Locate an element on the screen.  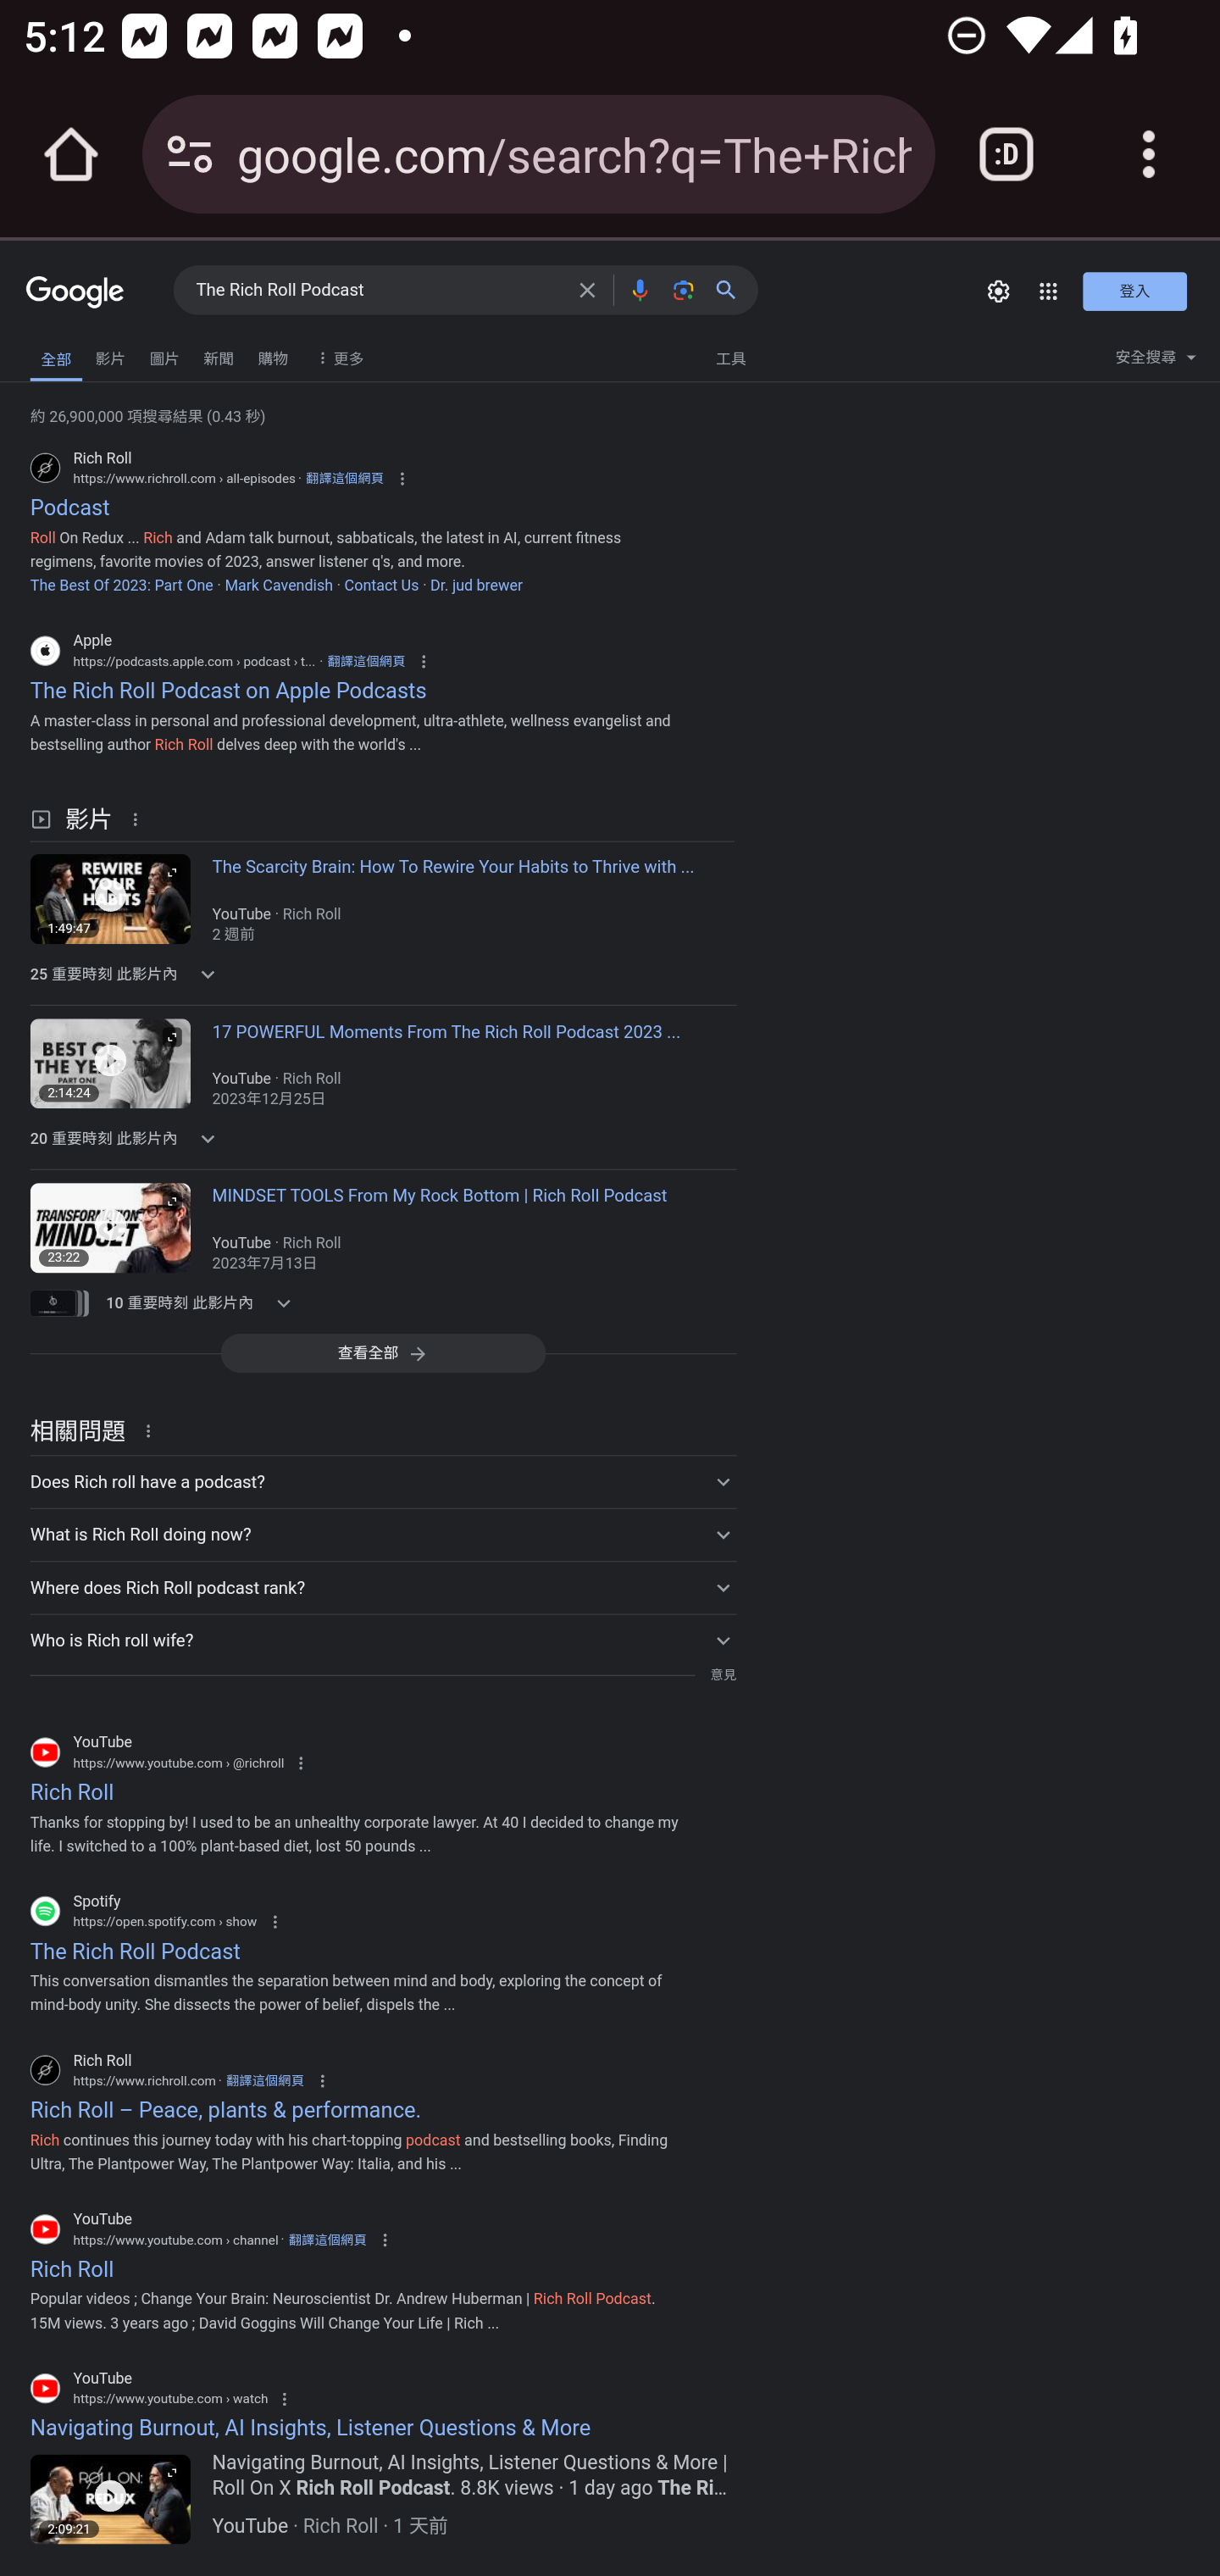
Connection is secure is located at coordinates (190, 154).